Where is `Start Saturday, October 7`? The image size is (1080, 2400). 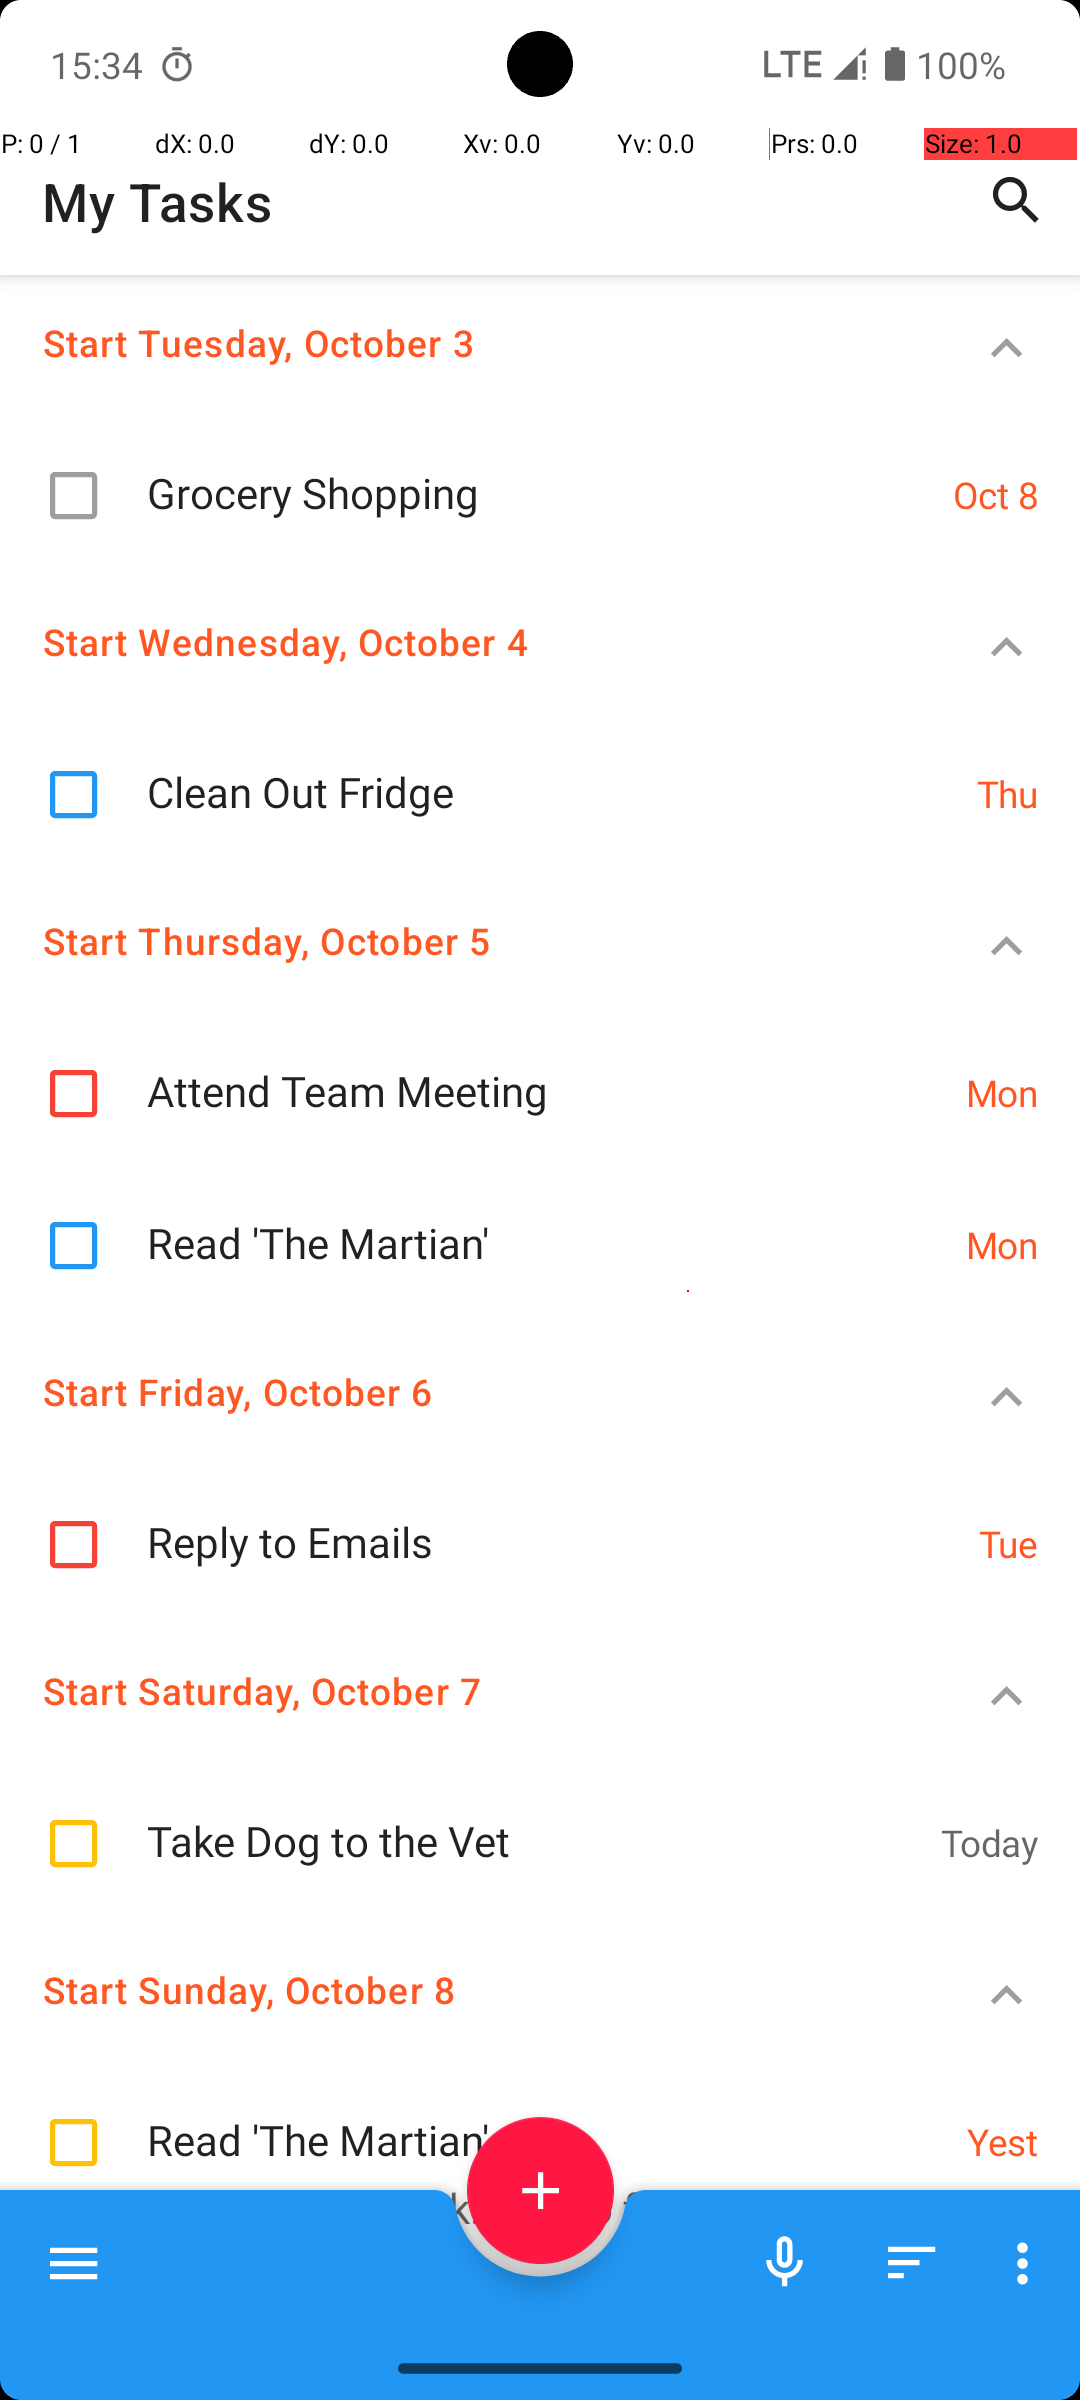 Start Saturday, October 7 is located at coordinates (466, 1690).